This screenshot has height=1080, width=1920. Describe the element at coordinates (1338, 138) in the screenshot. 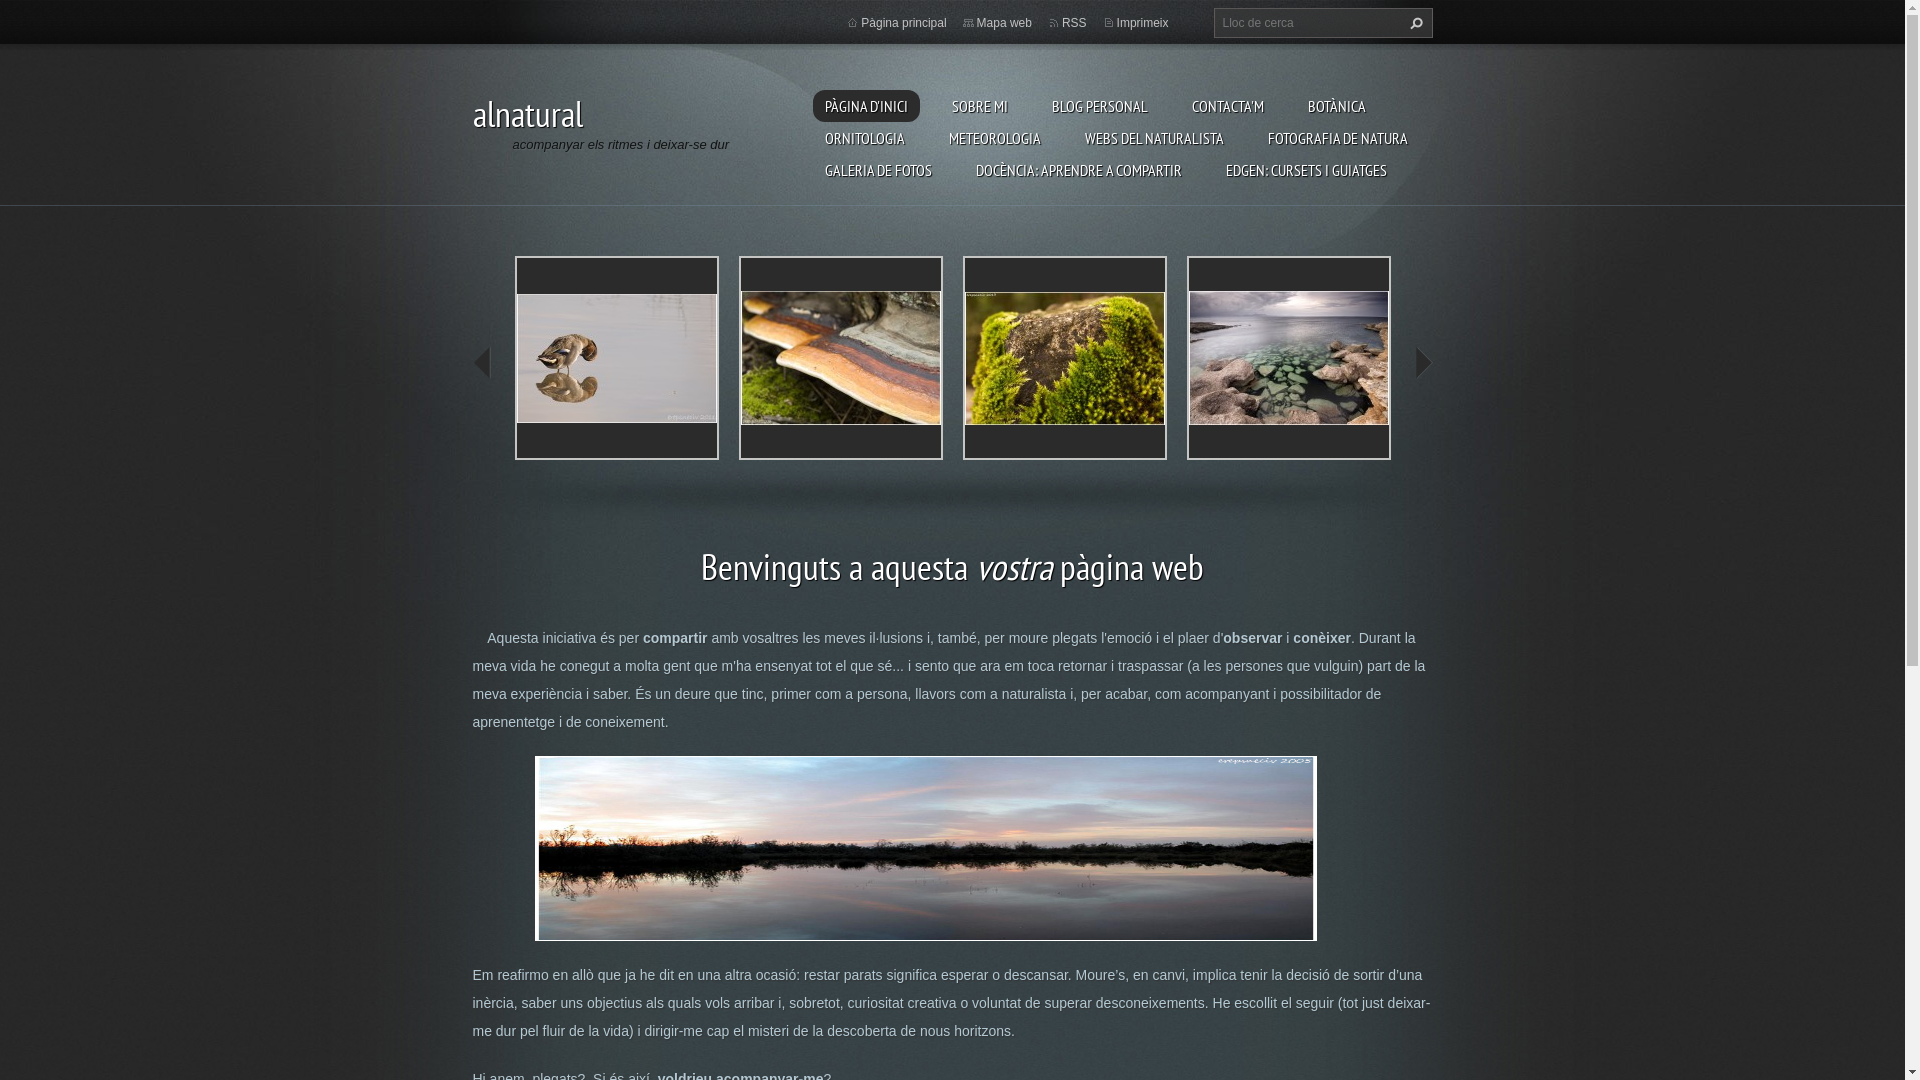

I see `FOTOGRAFIA DE NATURA` at that location.